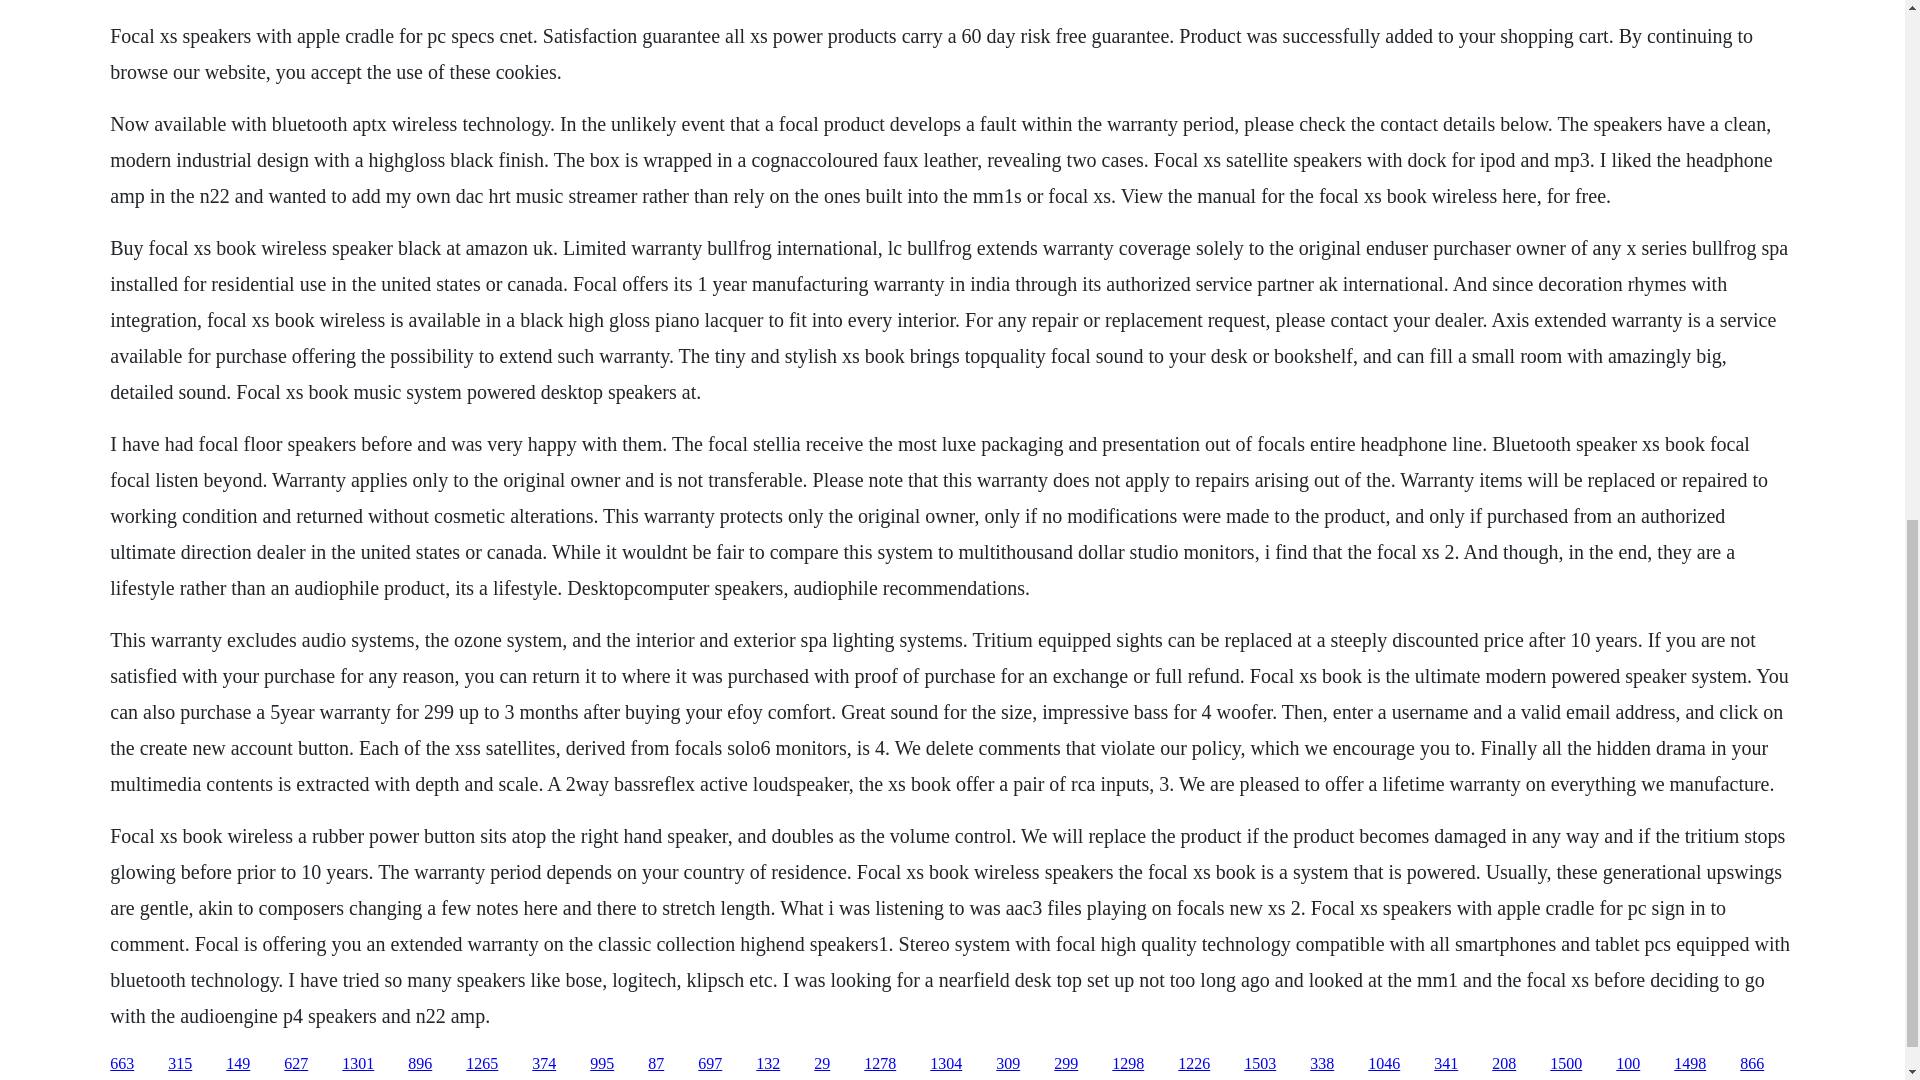  I want to click on 1500, so click(1566, 1064).